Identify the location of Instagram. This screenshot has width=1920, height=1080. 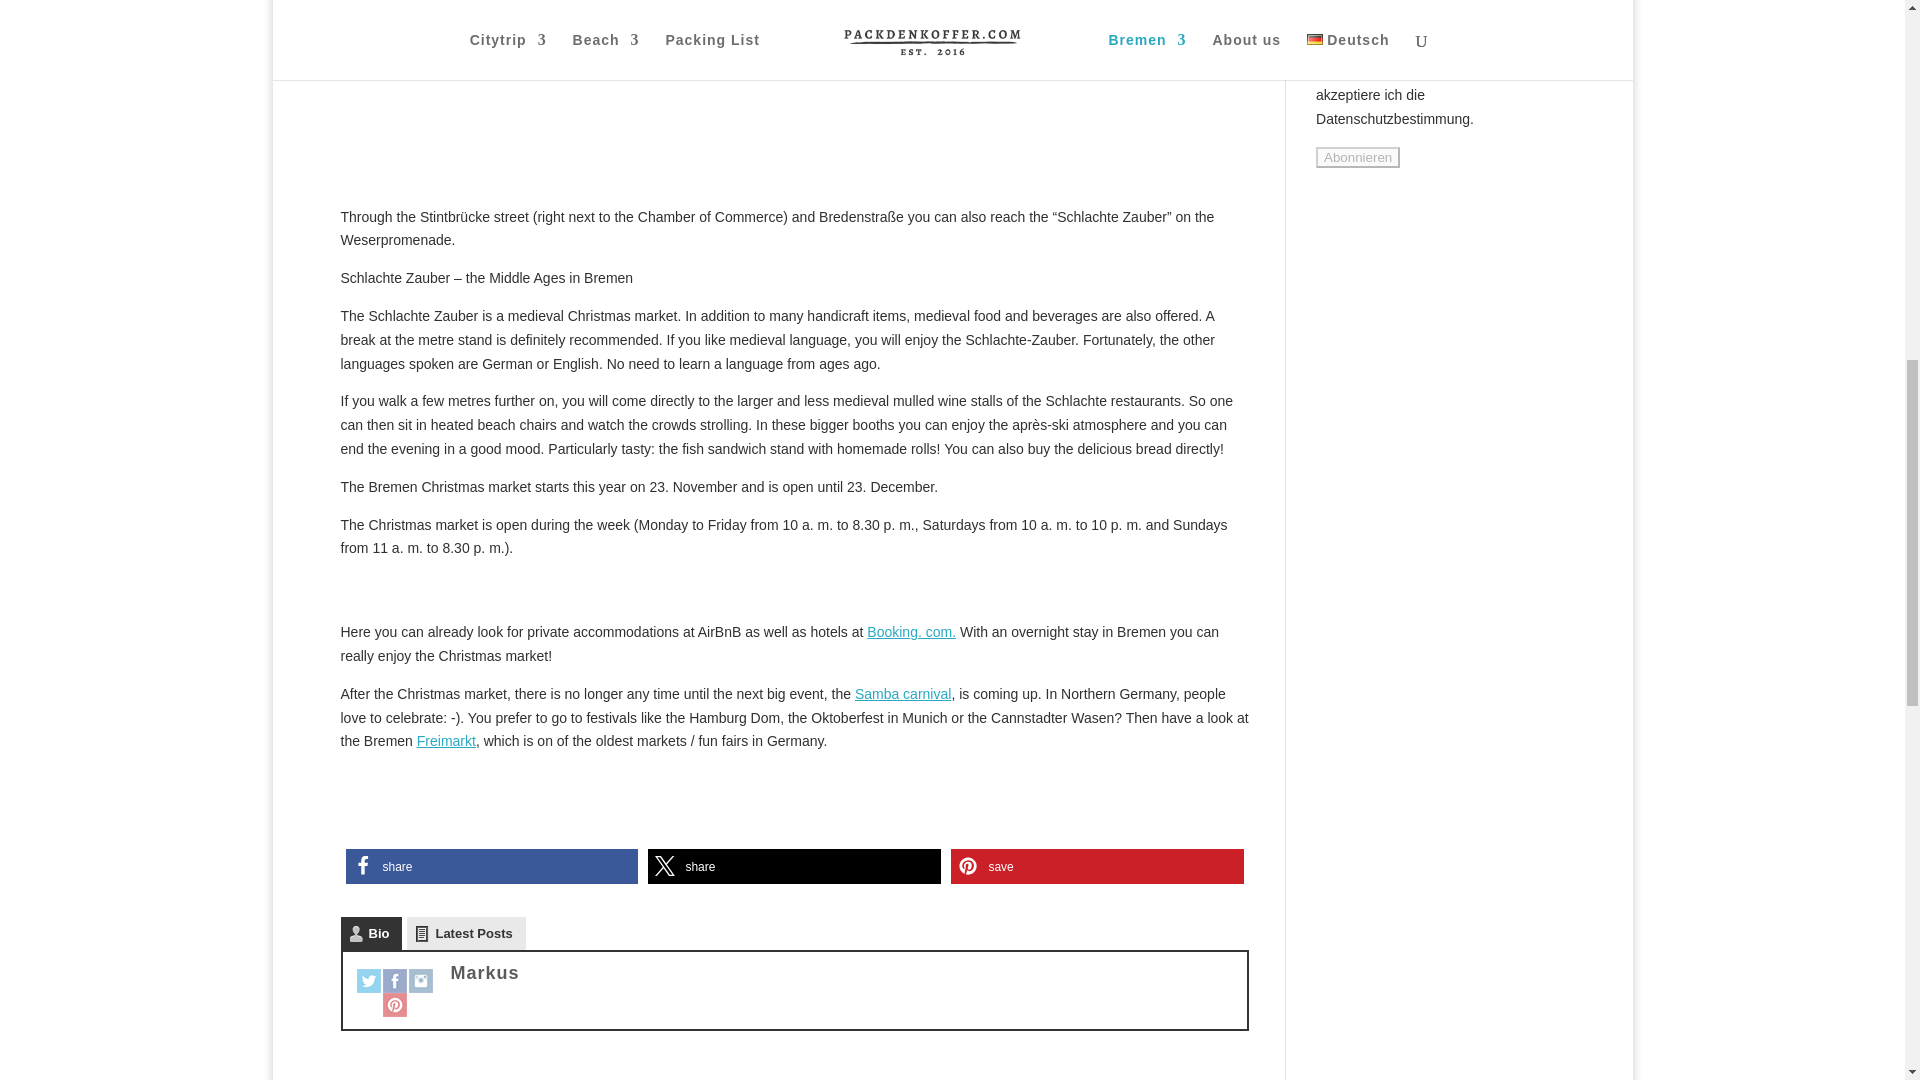
(420, 980).